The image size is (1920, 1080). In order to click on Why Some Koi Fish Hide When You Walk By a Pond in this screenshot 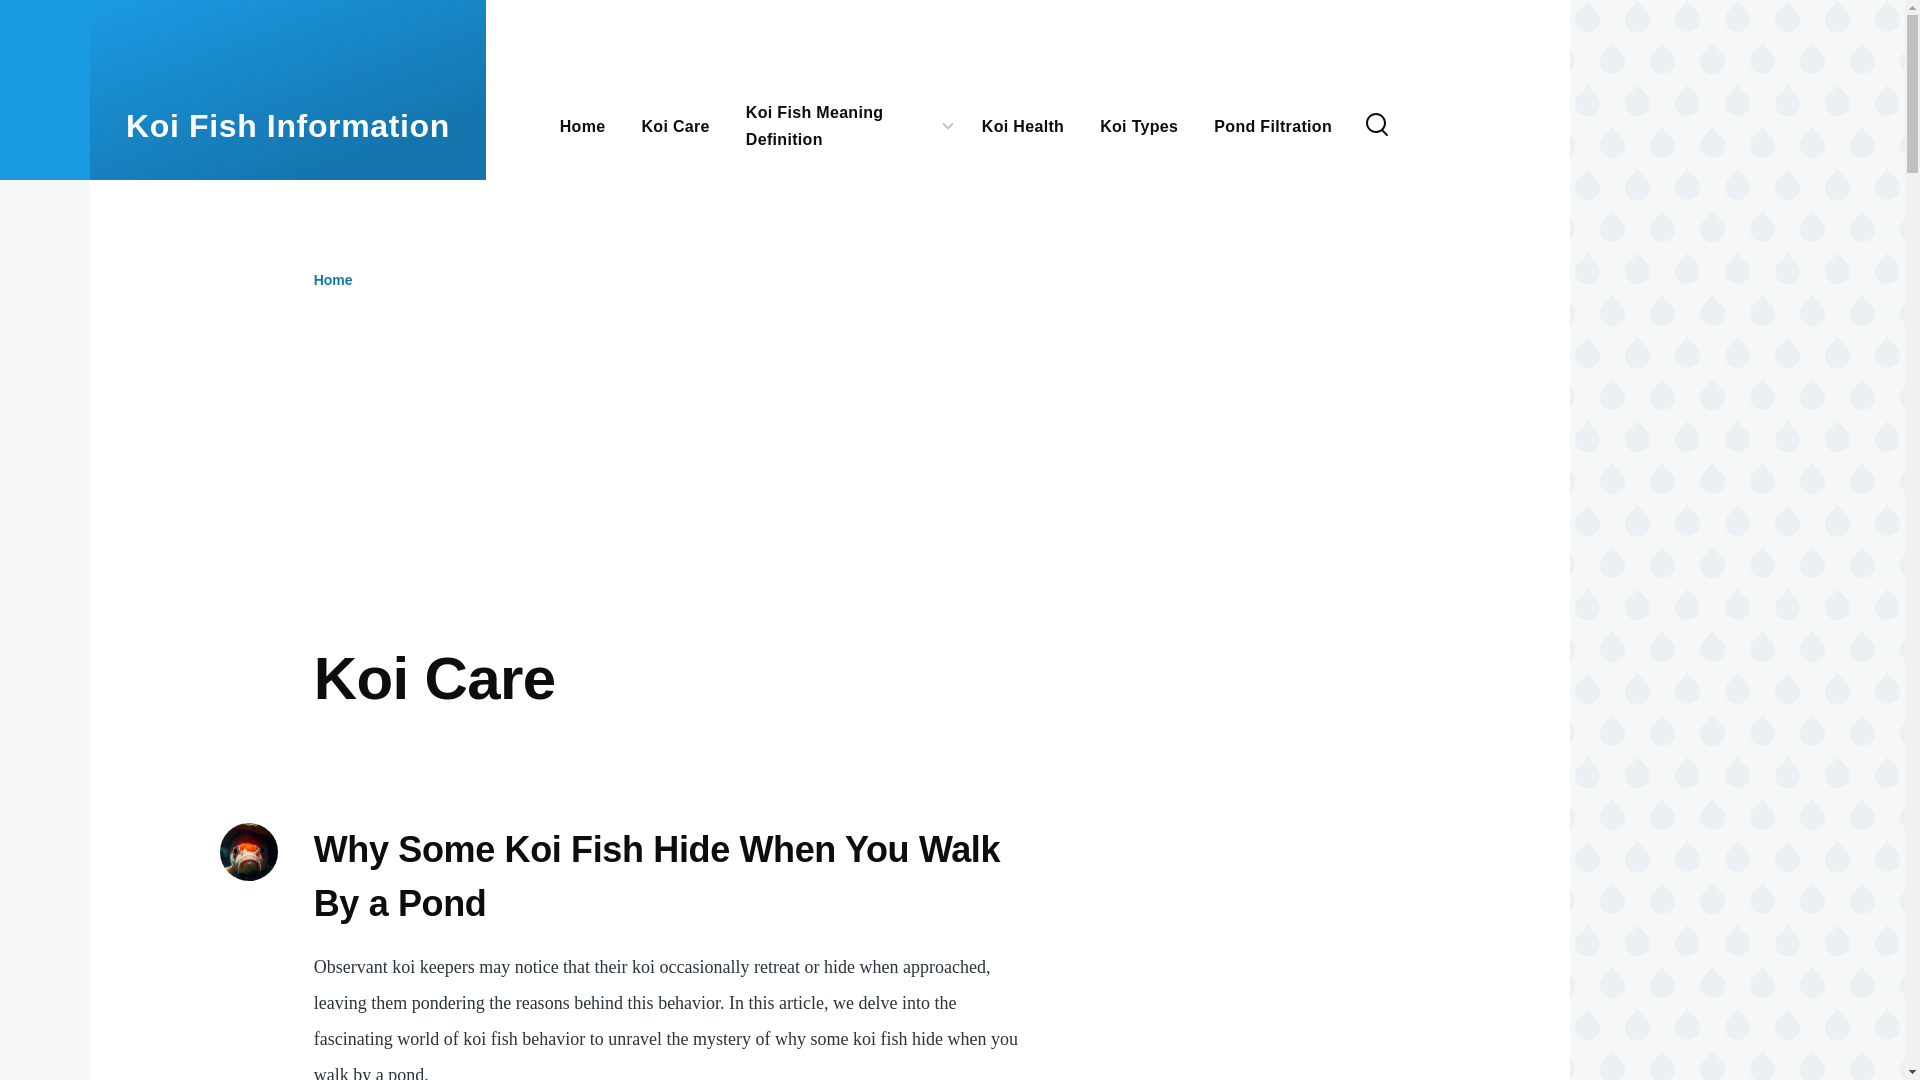, I will do `click(657, 878)`.